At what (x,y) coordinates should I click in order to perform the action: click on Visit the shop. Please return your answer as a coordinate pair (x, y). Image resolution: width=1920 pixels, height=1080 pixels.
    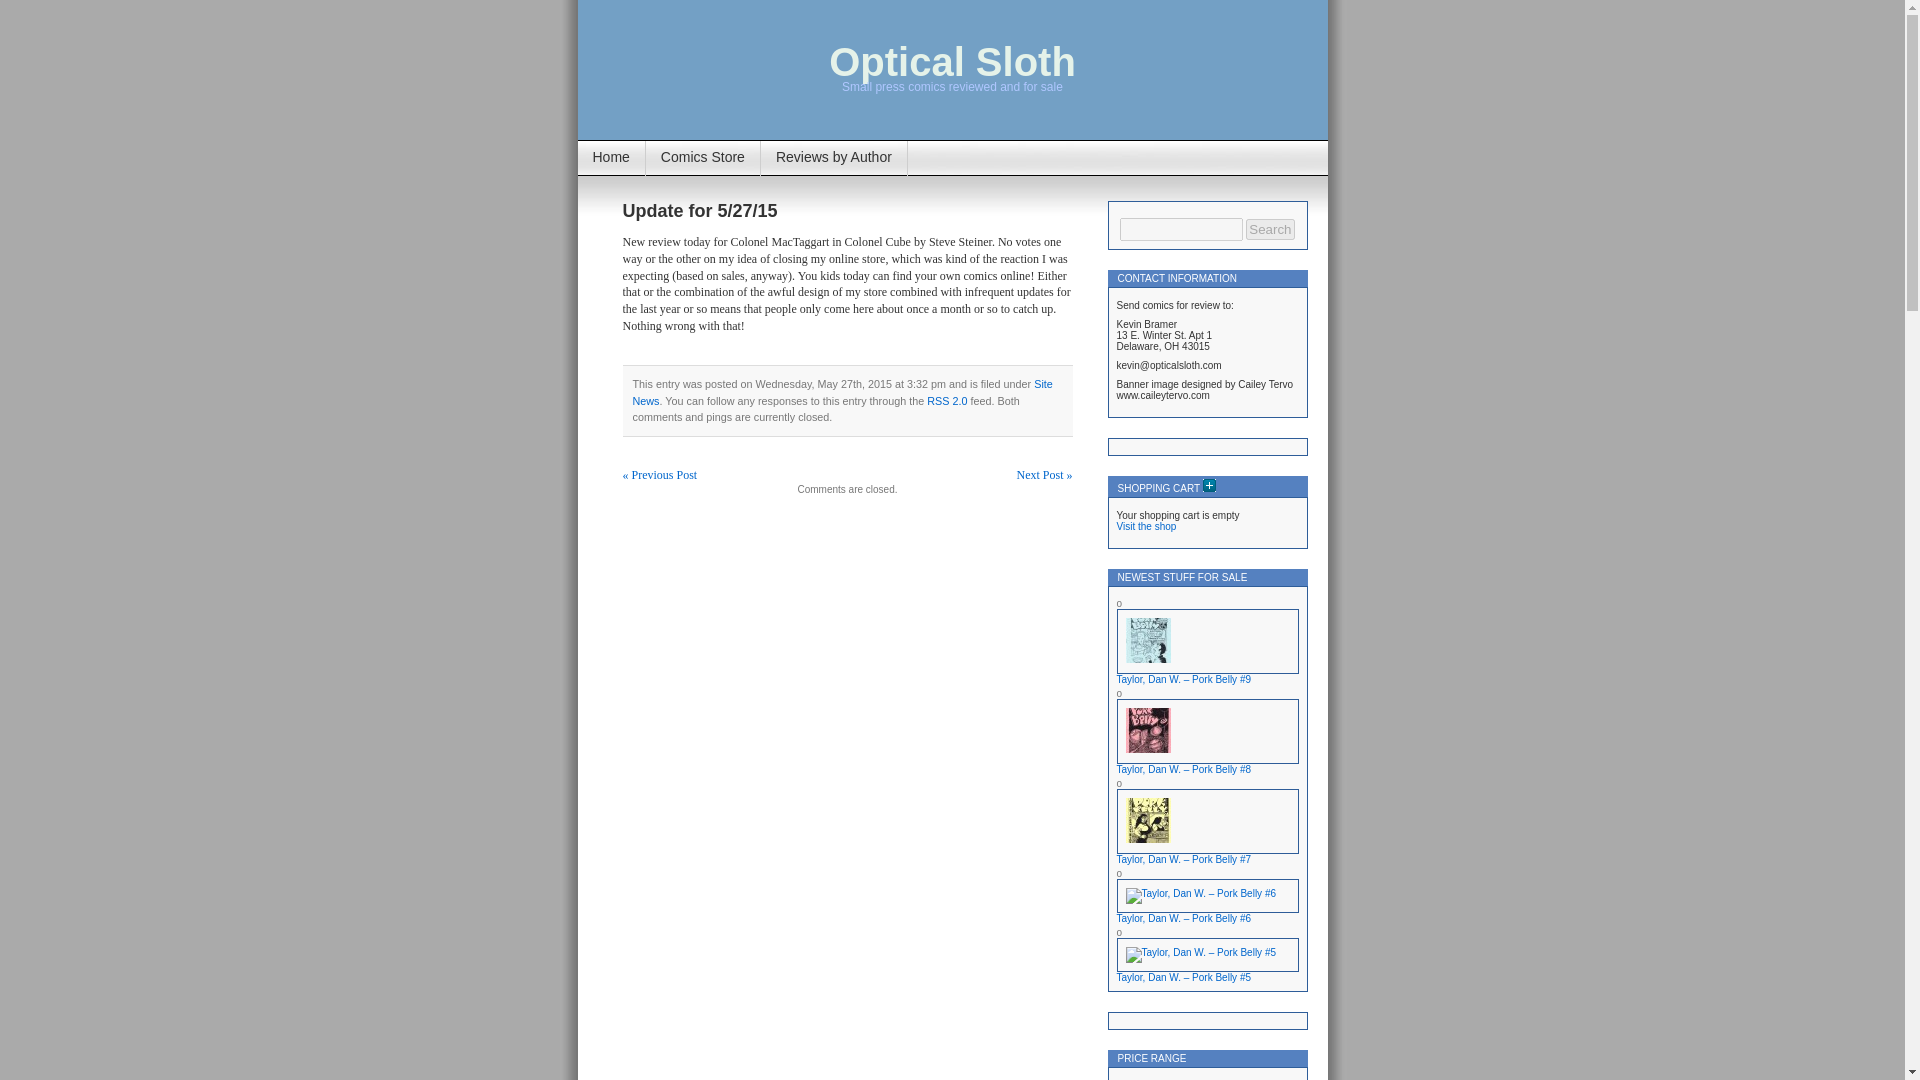
    Looking at the image, I should click on (1145, 526).